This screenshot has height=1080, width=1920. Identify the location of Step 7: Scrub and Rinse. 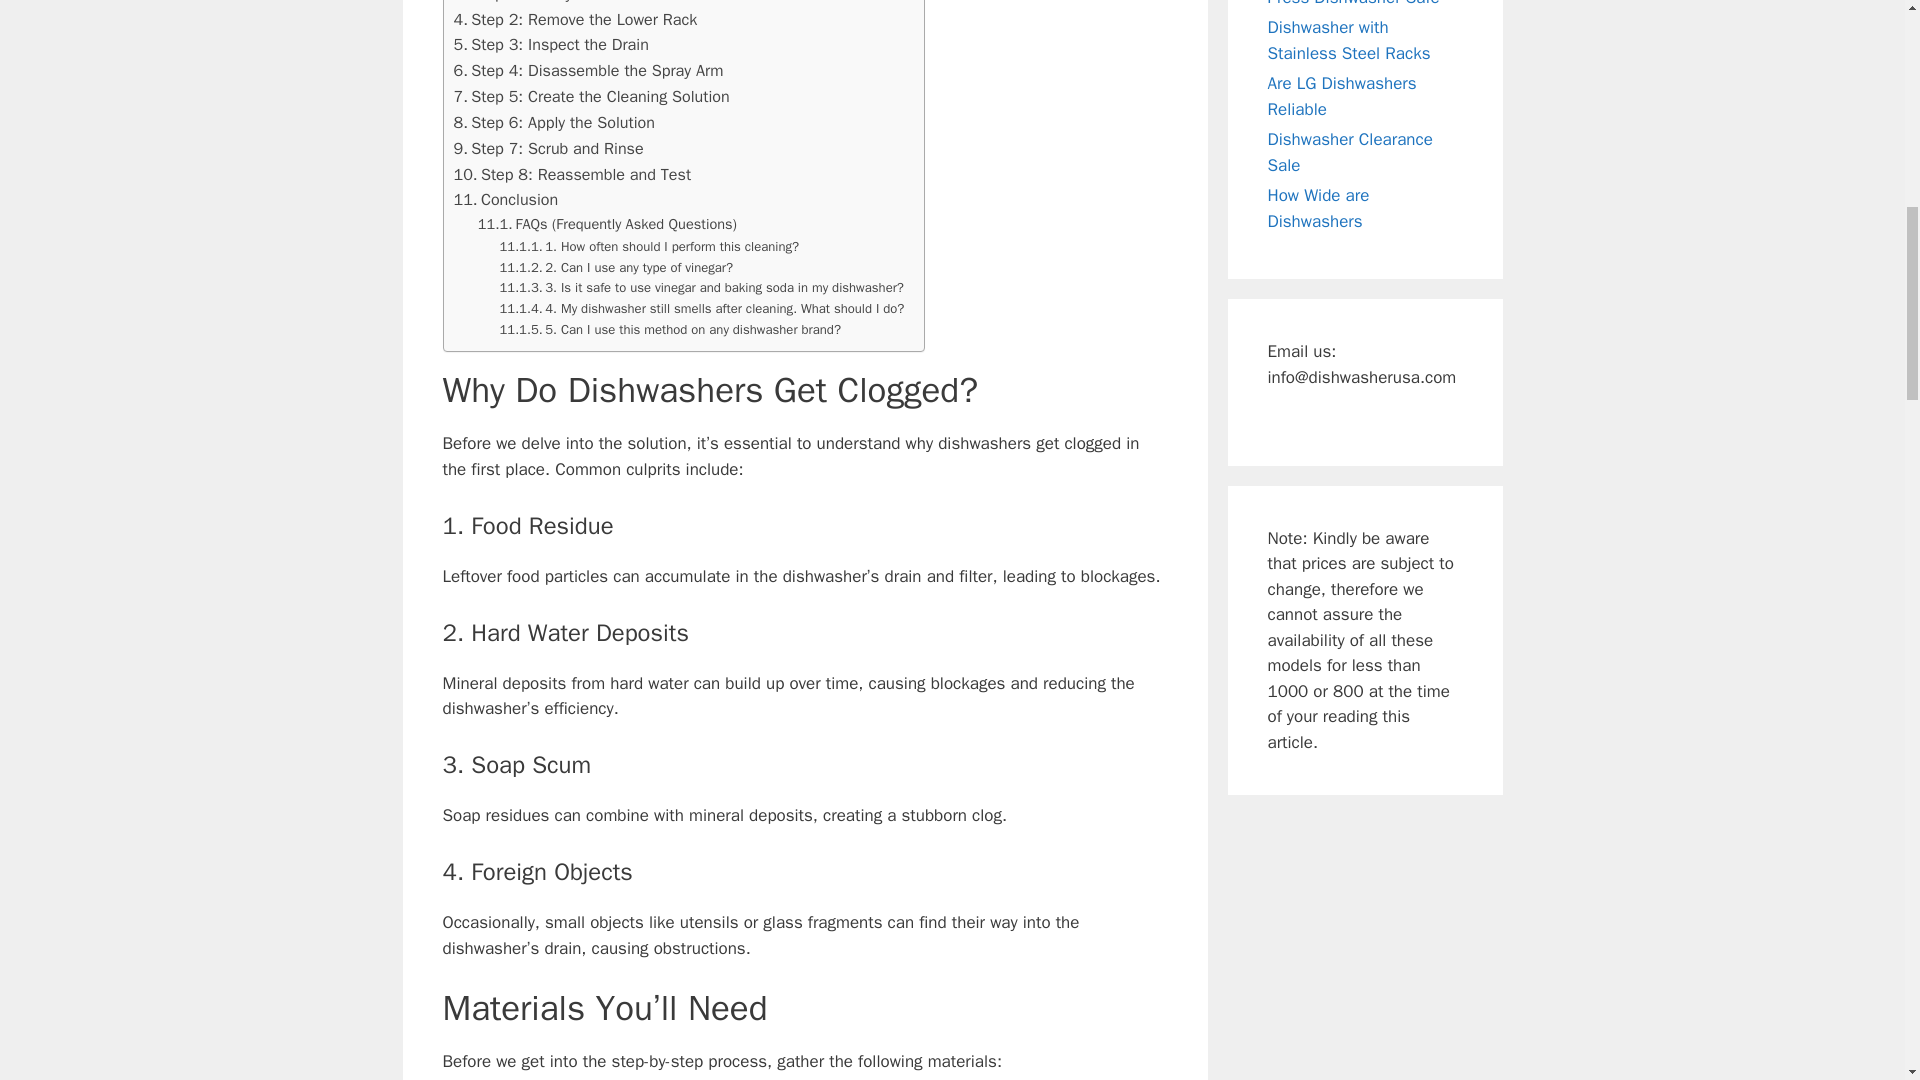
(548, 149).